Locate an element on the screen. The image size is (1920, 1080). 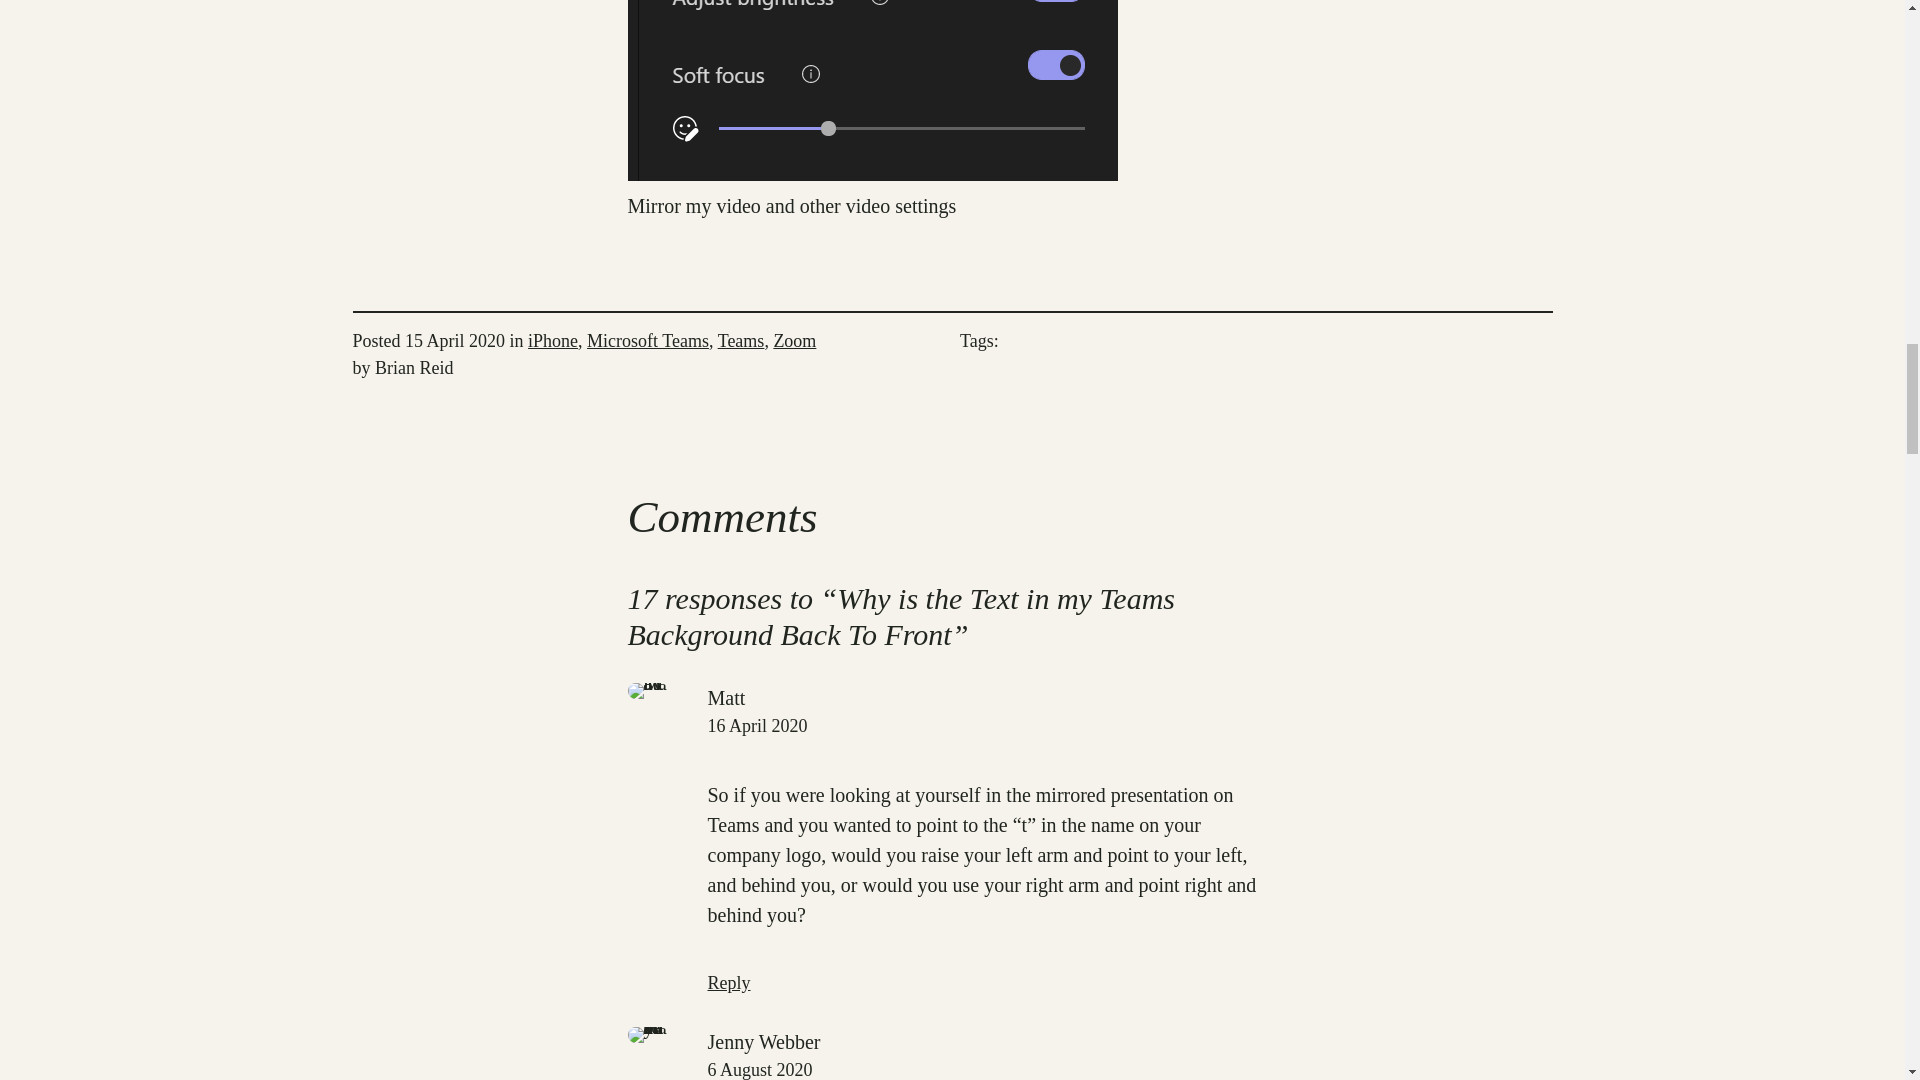
Reply is located at coordinates (729, 982).